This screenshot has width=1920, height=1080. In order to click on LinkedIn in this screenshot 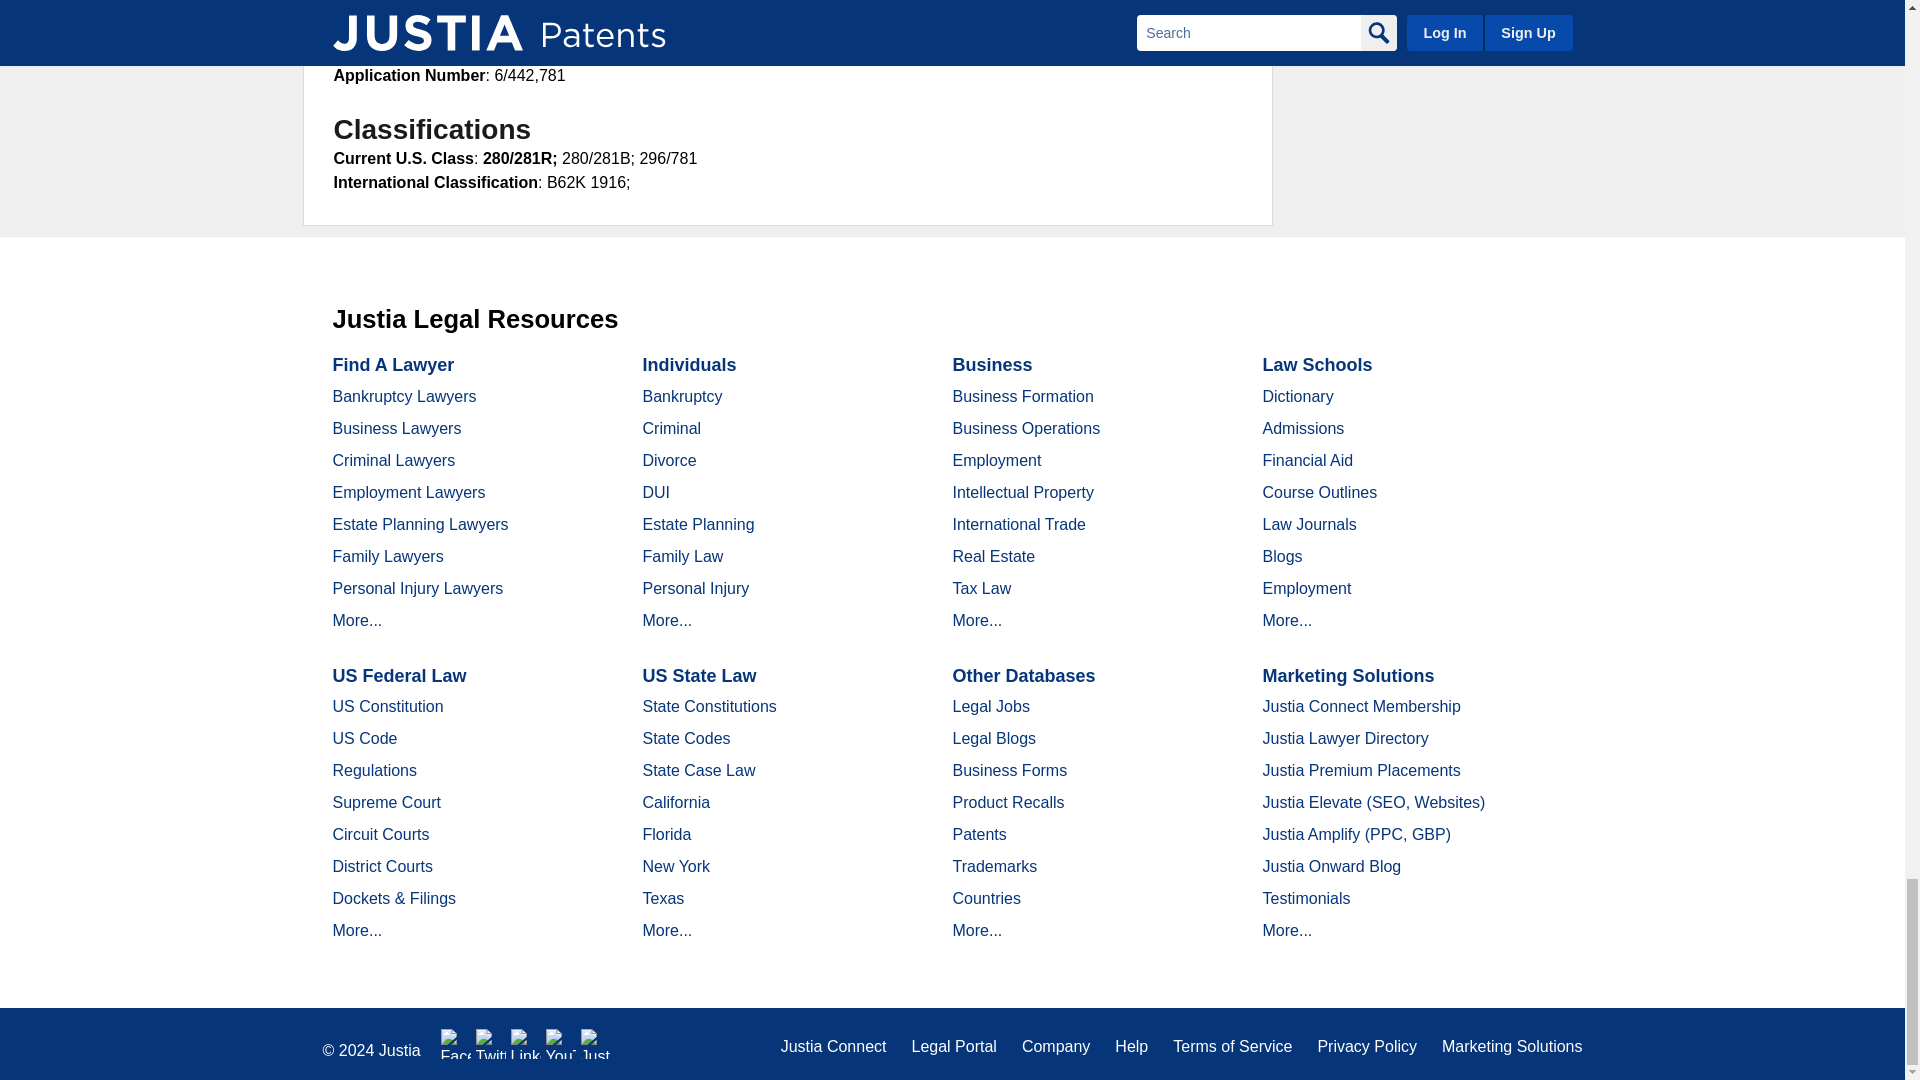, I will do `click(526, 1044)`.